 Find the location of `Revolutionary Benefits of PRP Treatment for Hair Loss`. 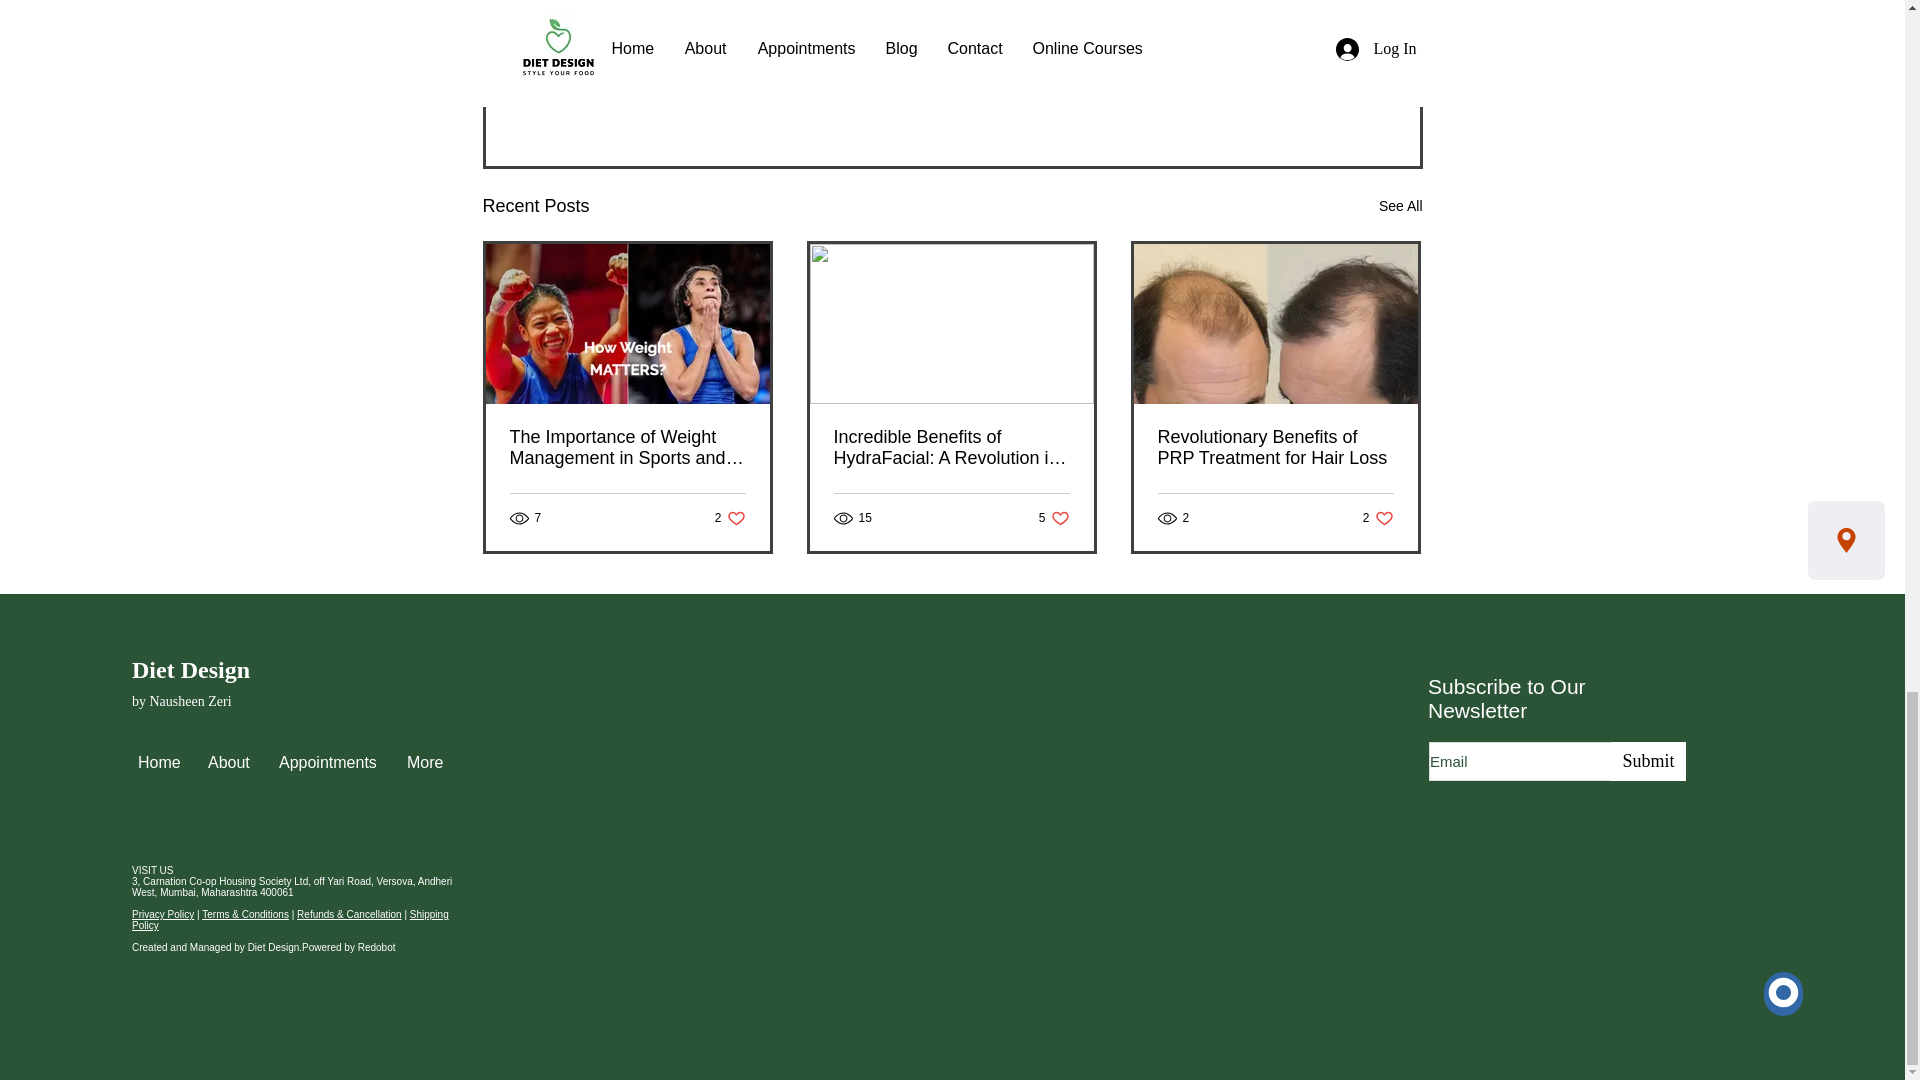

Revolutionary Benefits of PRP Treatment for Hair Loss is located at coordinates (1378, 518).